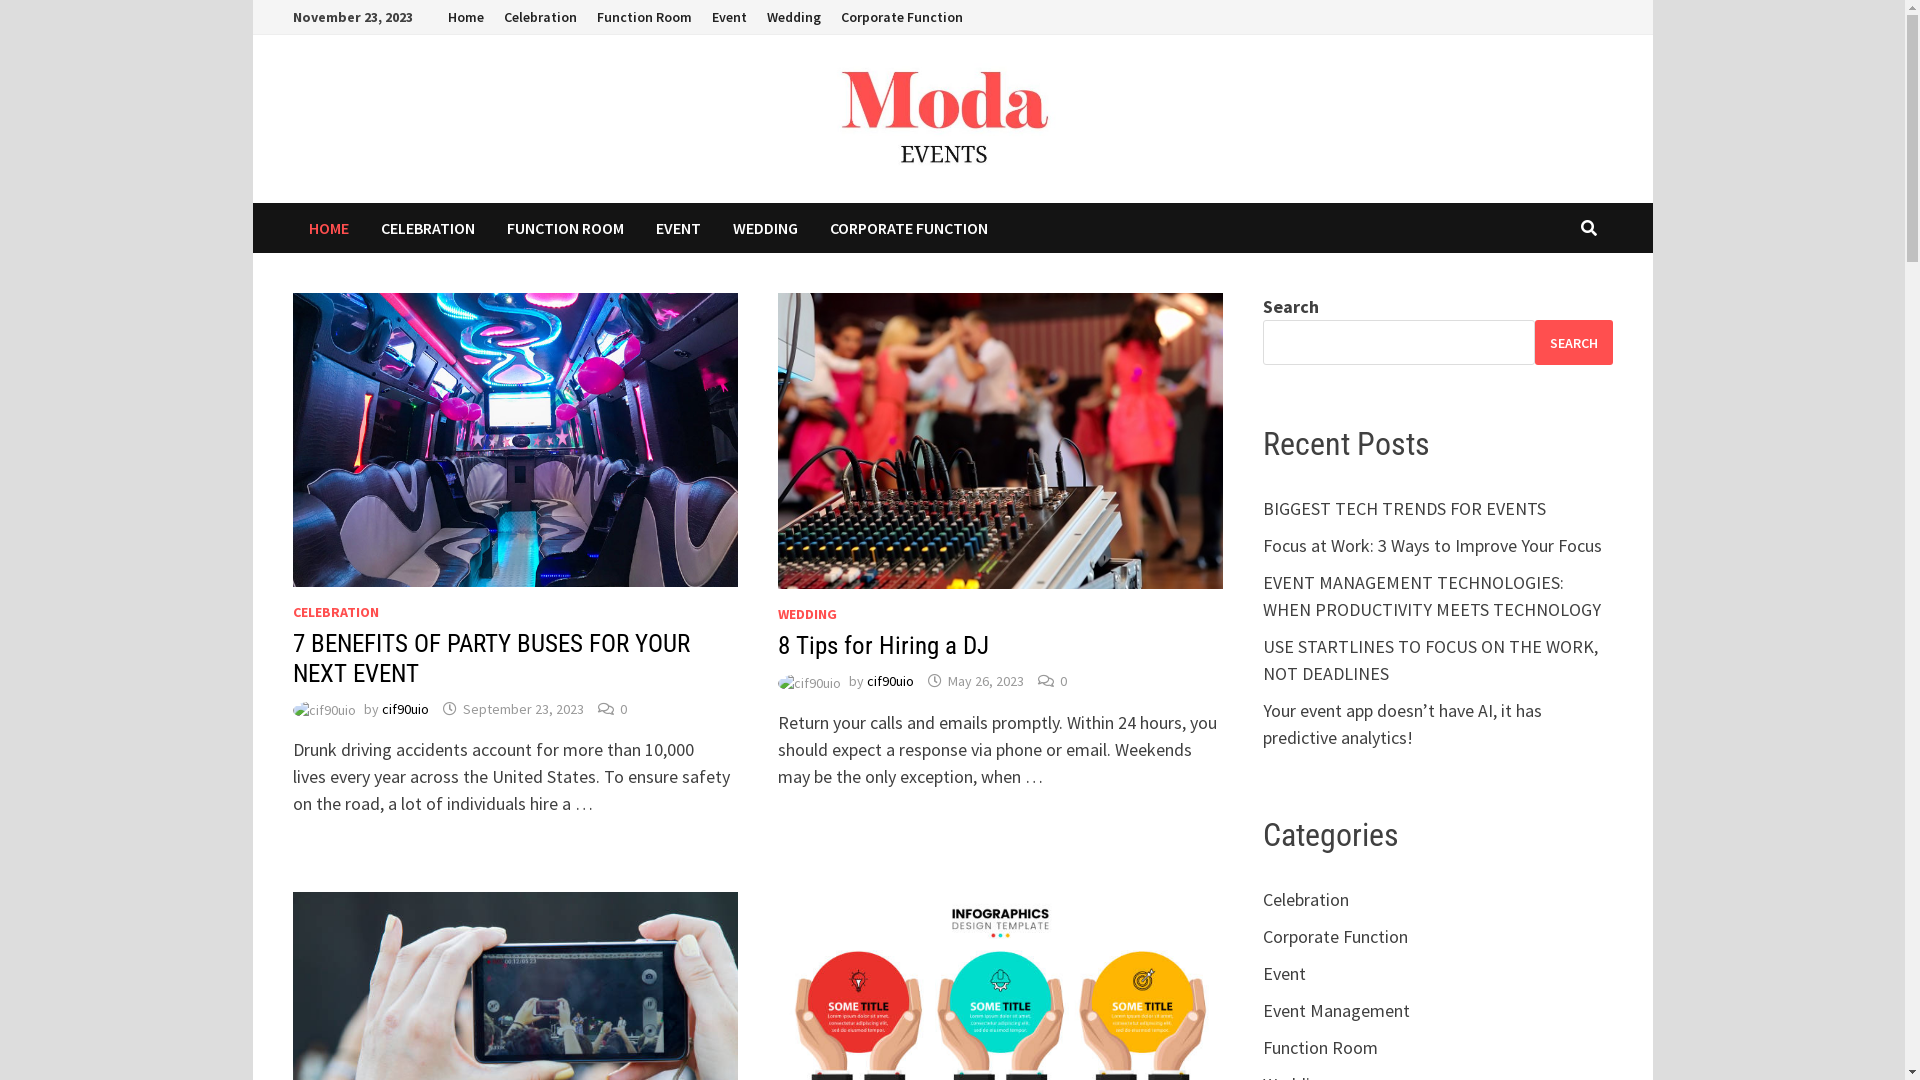 The width and height of the screenshot is (1920, 1080). What do you see at coordinates (808, 614) in the screenshot?
I see `WEDDING` at bounding box center [808, 614].